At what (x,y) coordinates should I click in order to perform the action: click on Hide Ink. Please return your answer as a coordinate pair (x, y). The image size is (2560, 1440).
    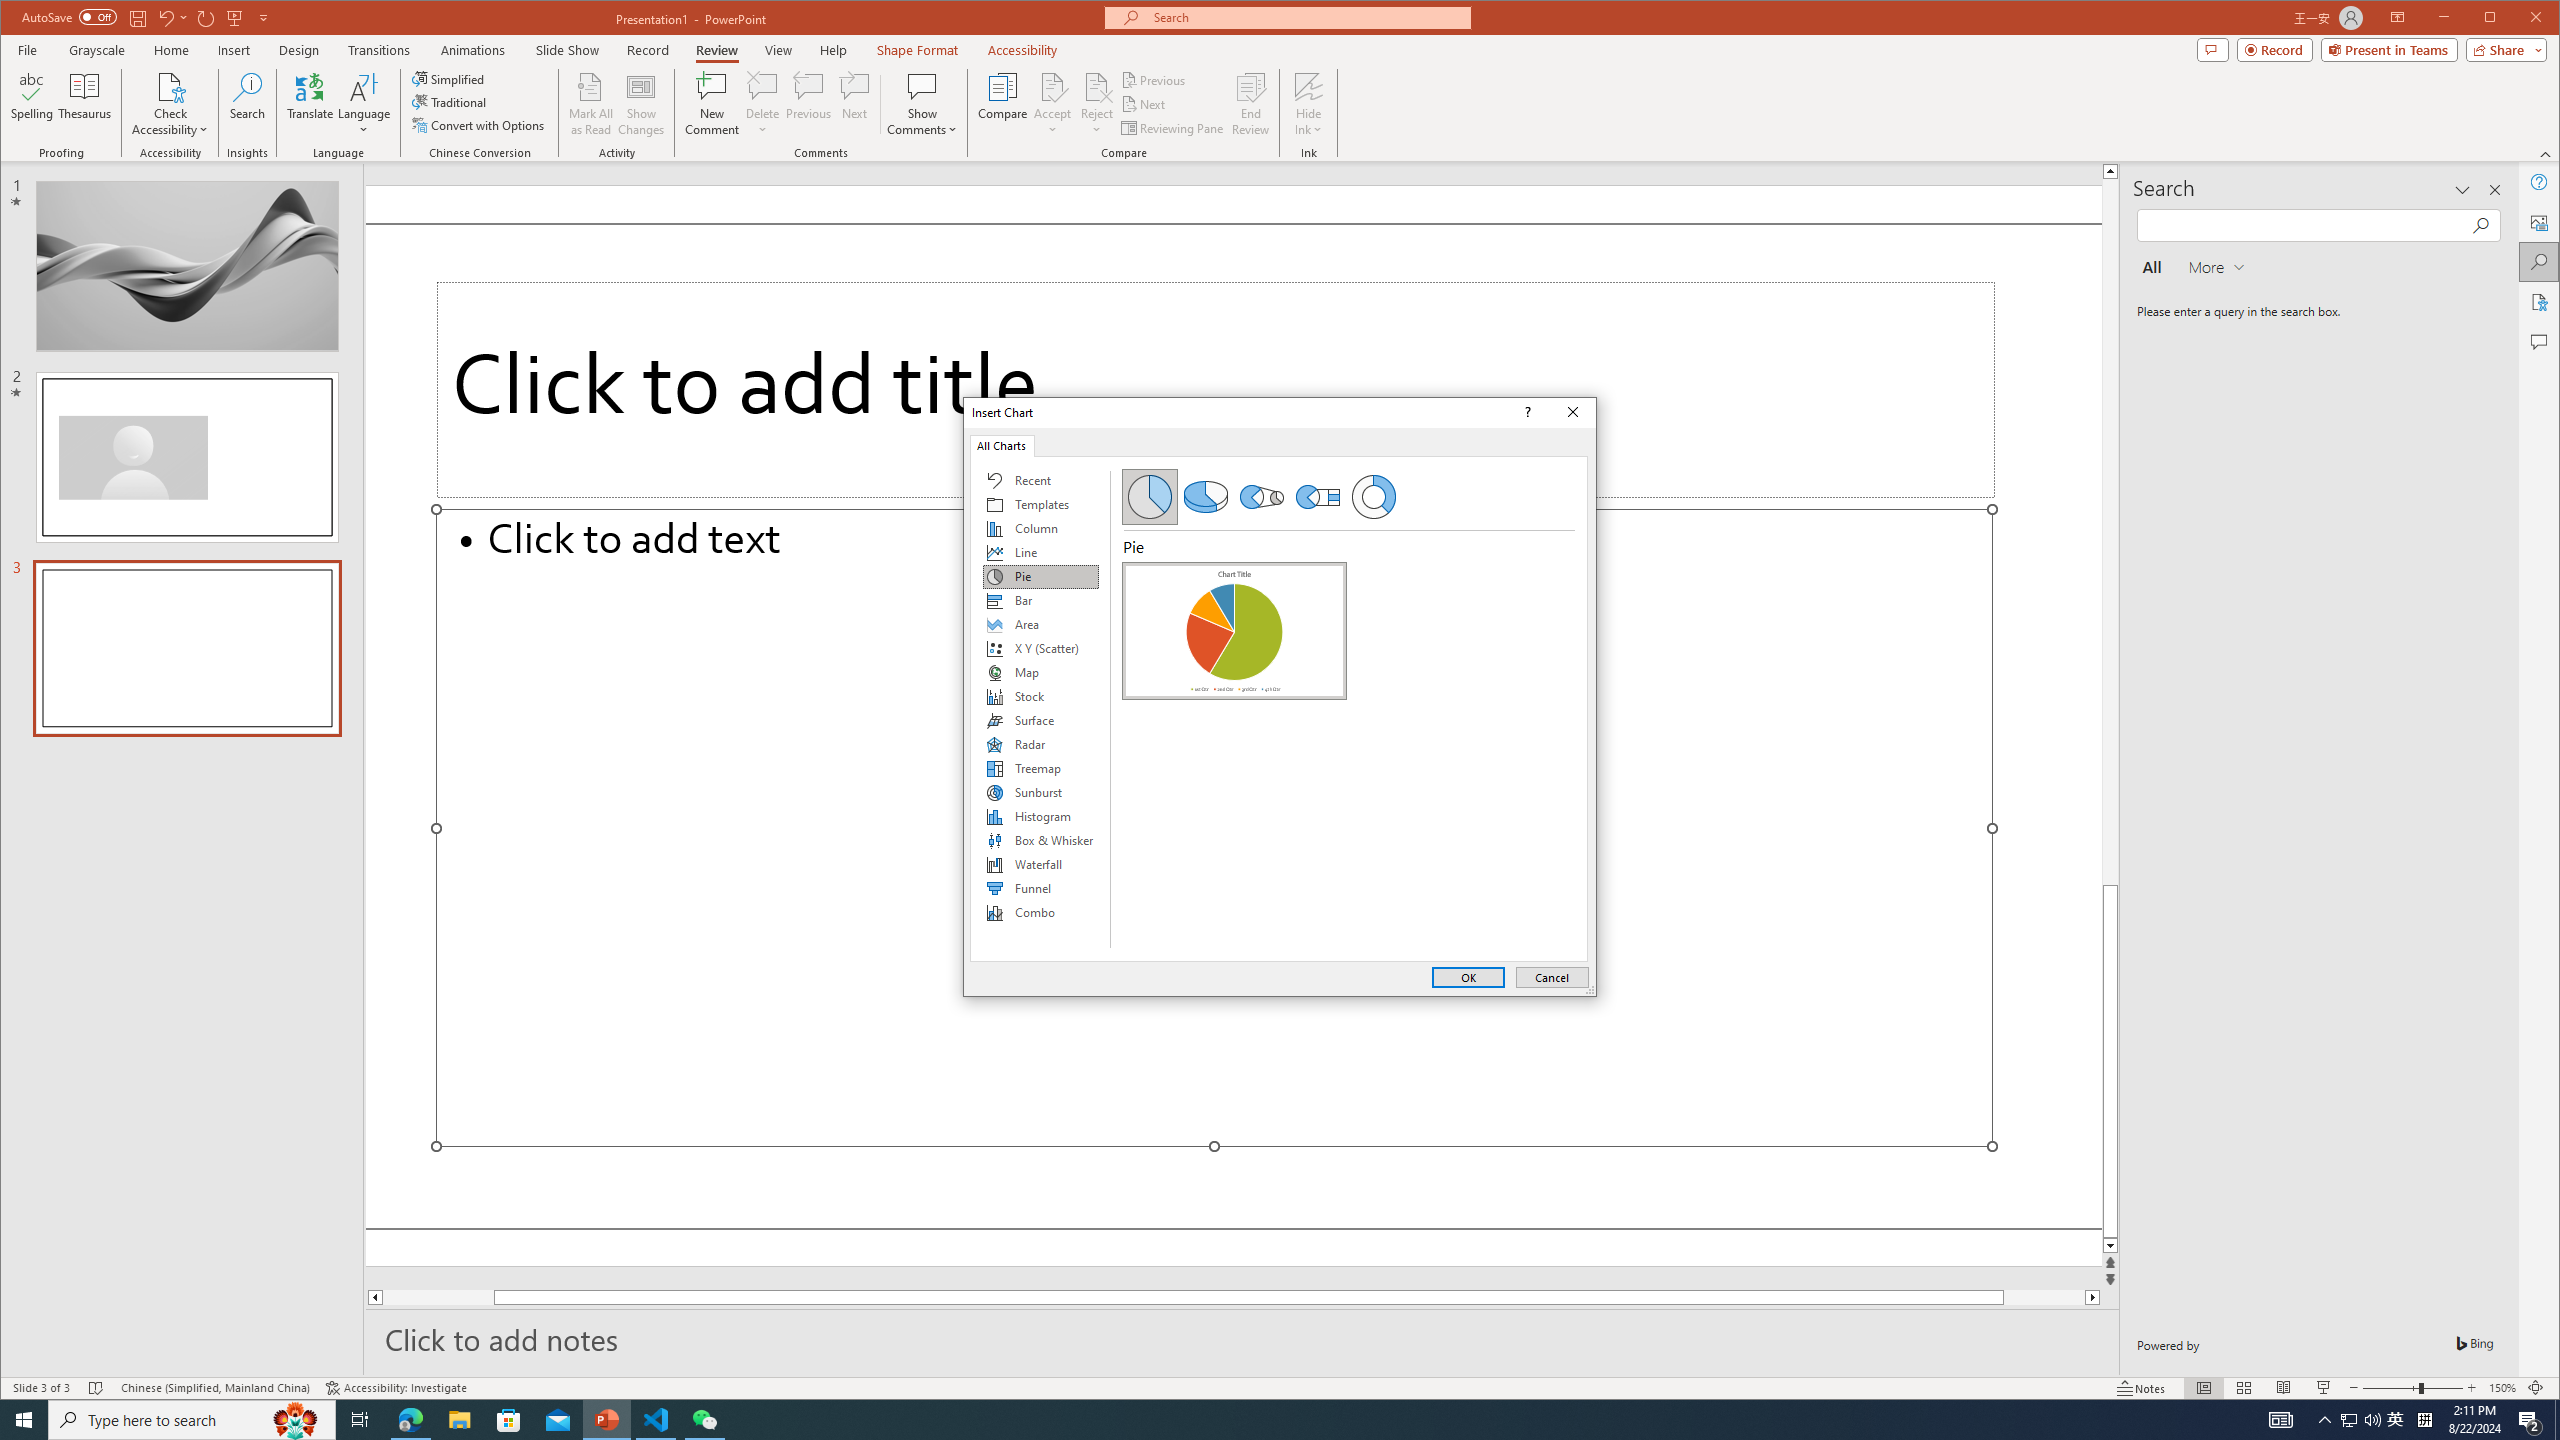
    Looking at the image, I should click on (1309, 104).